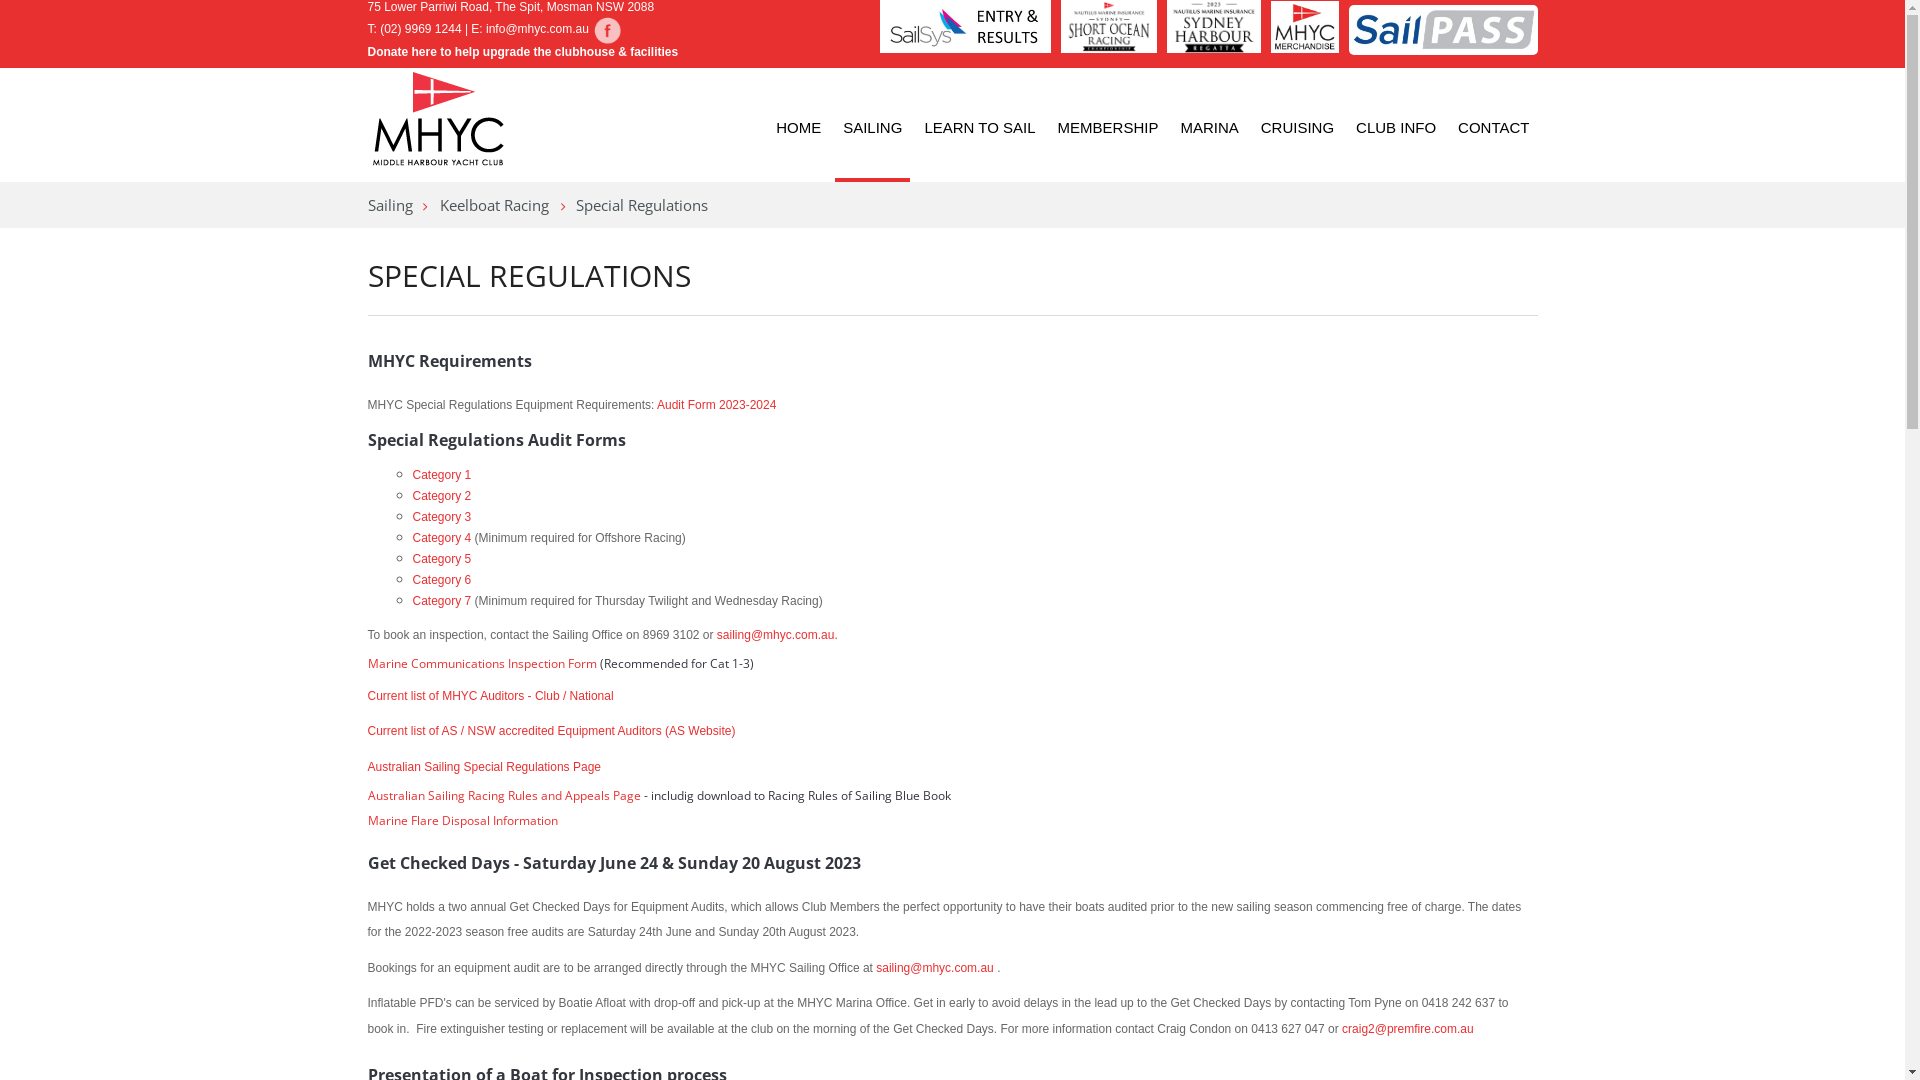 This screenshot has height=1080, width=1920. I want to click on CRUISING, so click(1298, 130).